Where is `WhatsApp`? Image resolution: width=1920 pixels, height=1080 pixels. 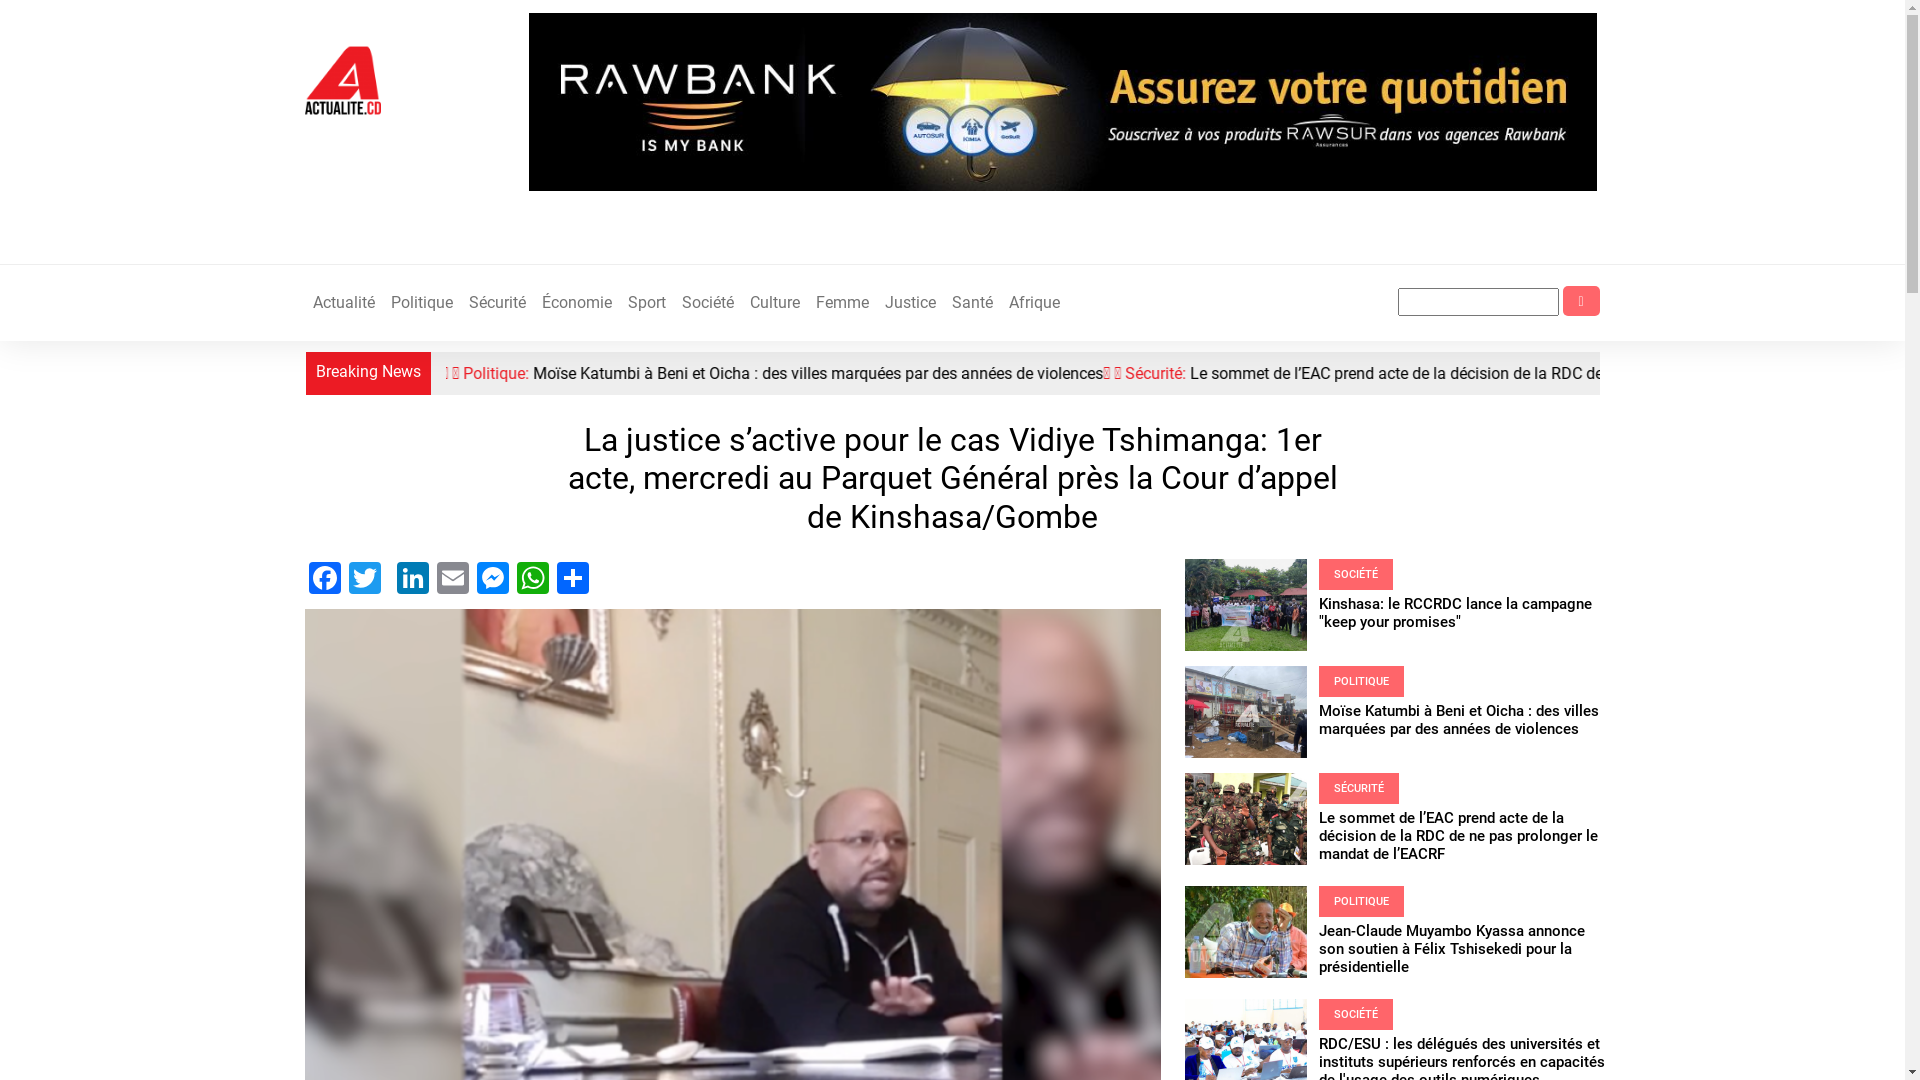
WhatsApp is located at coordinates (532, 576).